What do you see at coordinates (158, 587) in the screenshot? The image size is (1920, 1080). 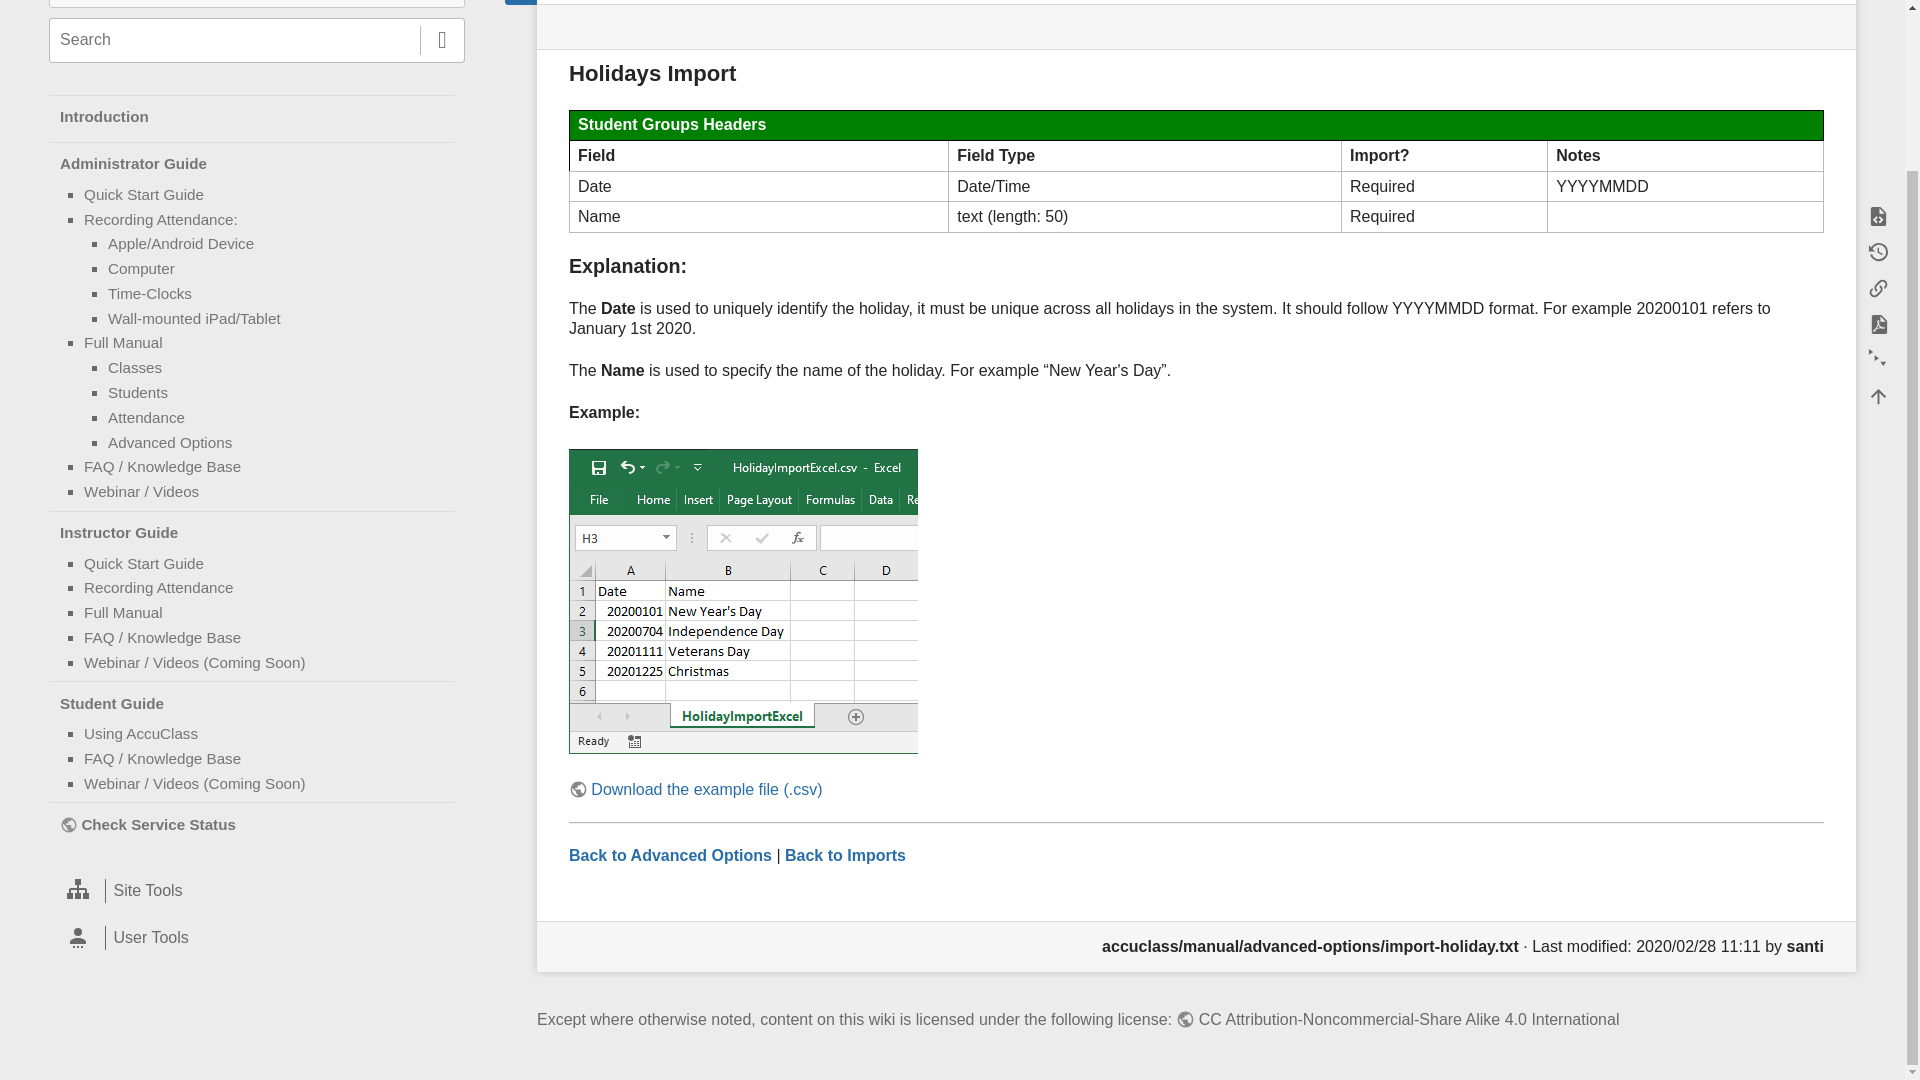 I see `Recording Attendance` at bounding box center [158, 587].